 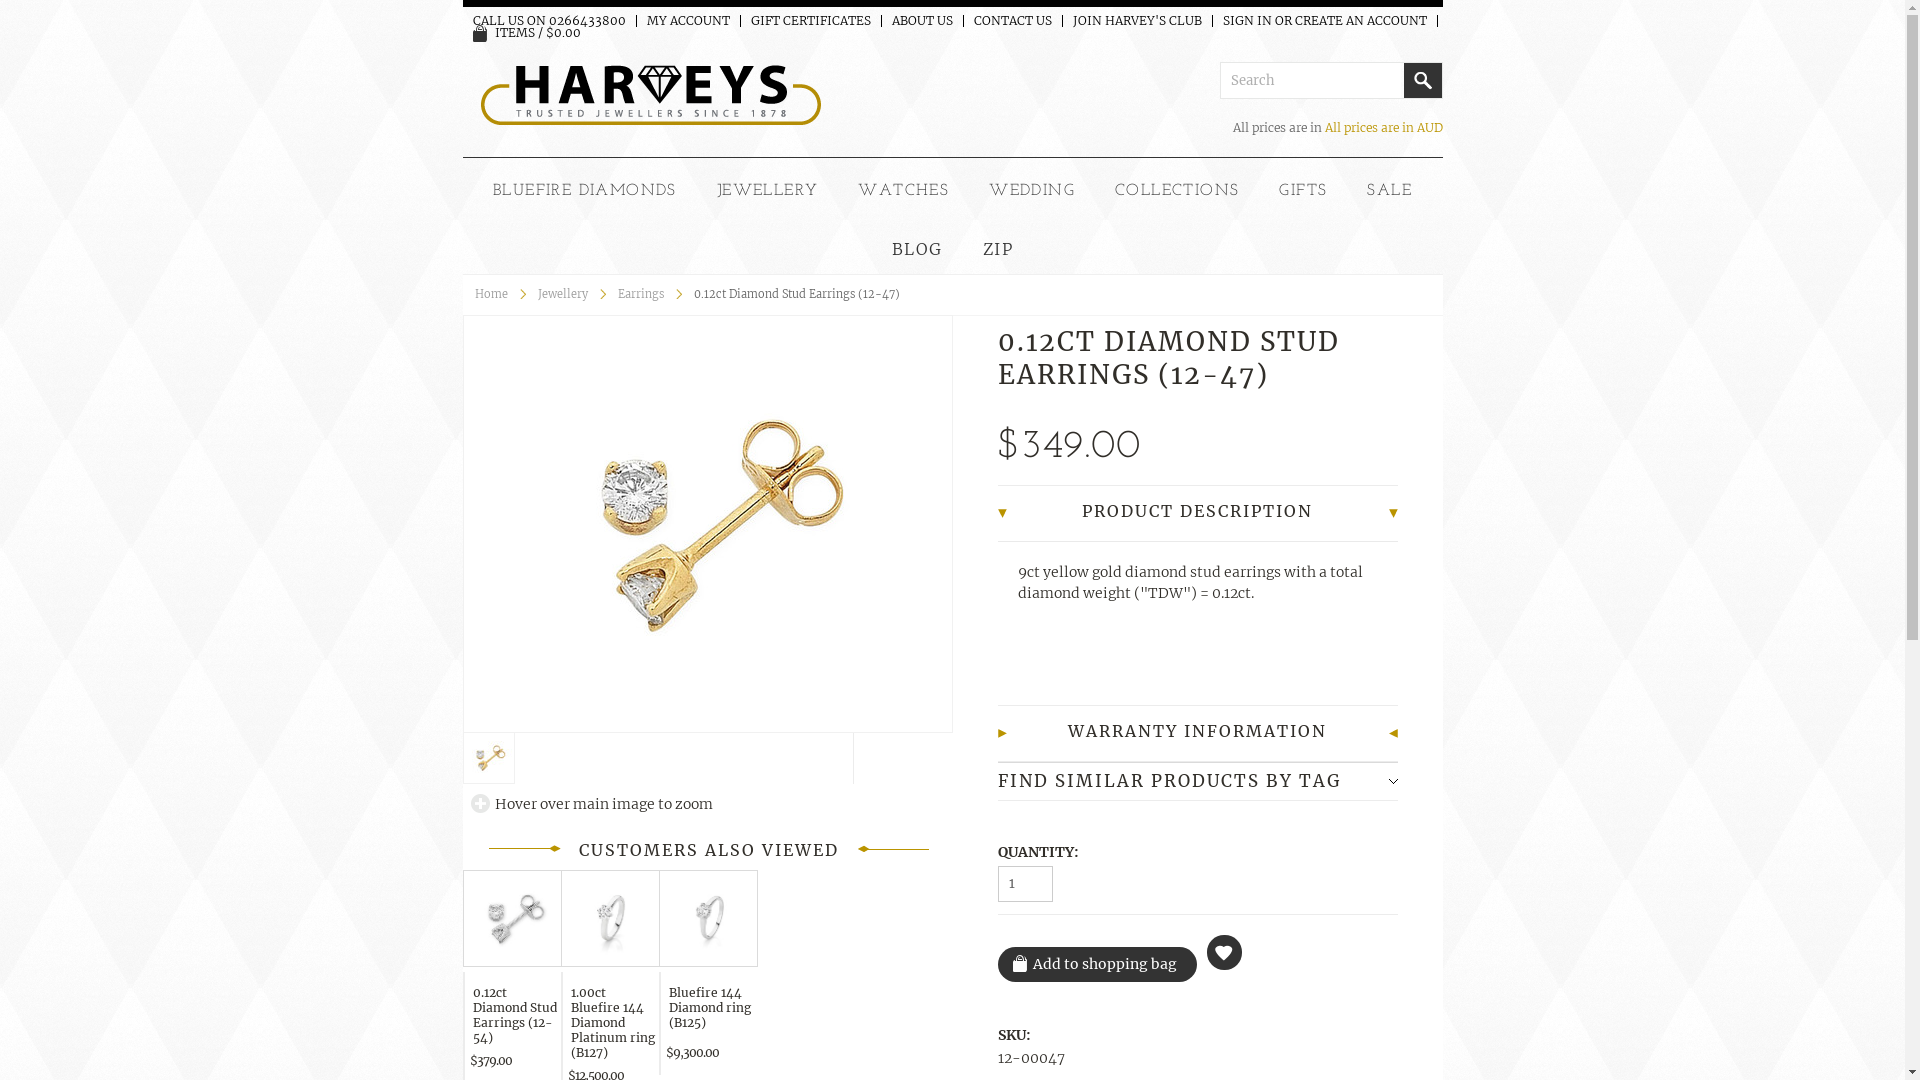 What do you see at coordinates (810, 21) in the screenshot?
I see `GIFT CERTIFICATES` at bounding box center [810, 21].